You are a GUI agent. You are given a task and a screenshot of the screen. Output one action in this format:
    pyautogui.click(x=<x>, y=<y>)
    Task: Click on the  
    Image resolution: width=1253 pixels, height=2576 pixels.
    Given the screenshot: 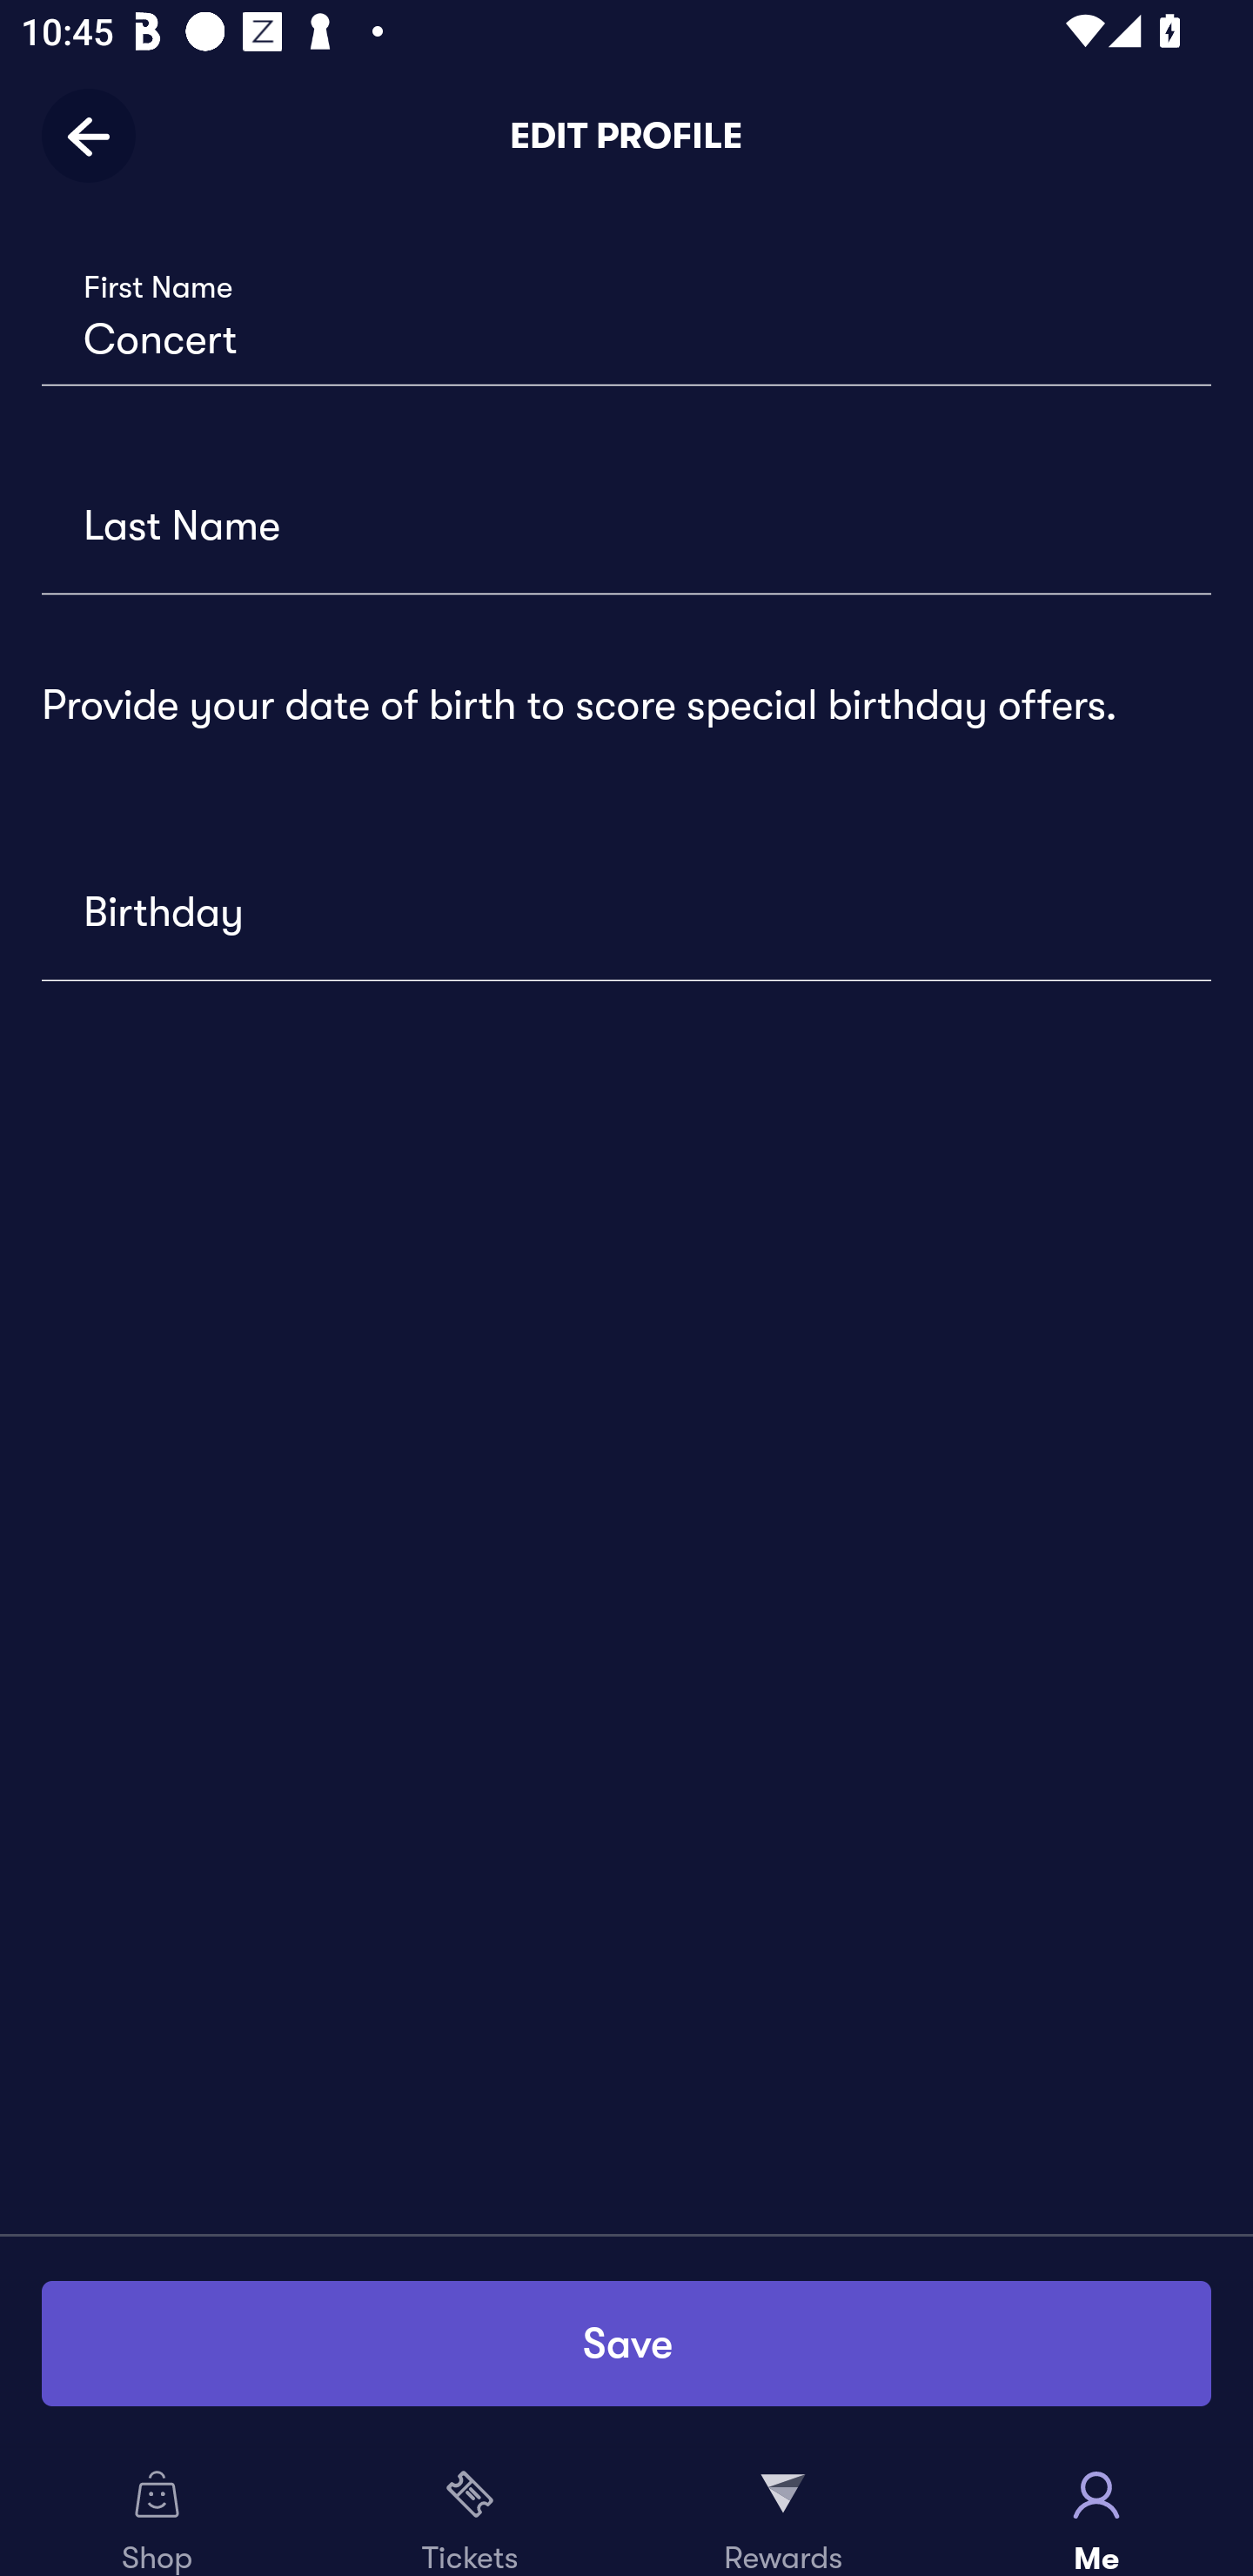 What is the action you would take?
    pyautogui.click(x=626, y=908)
    